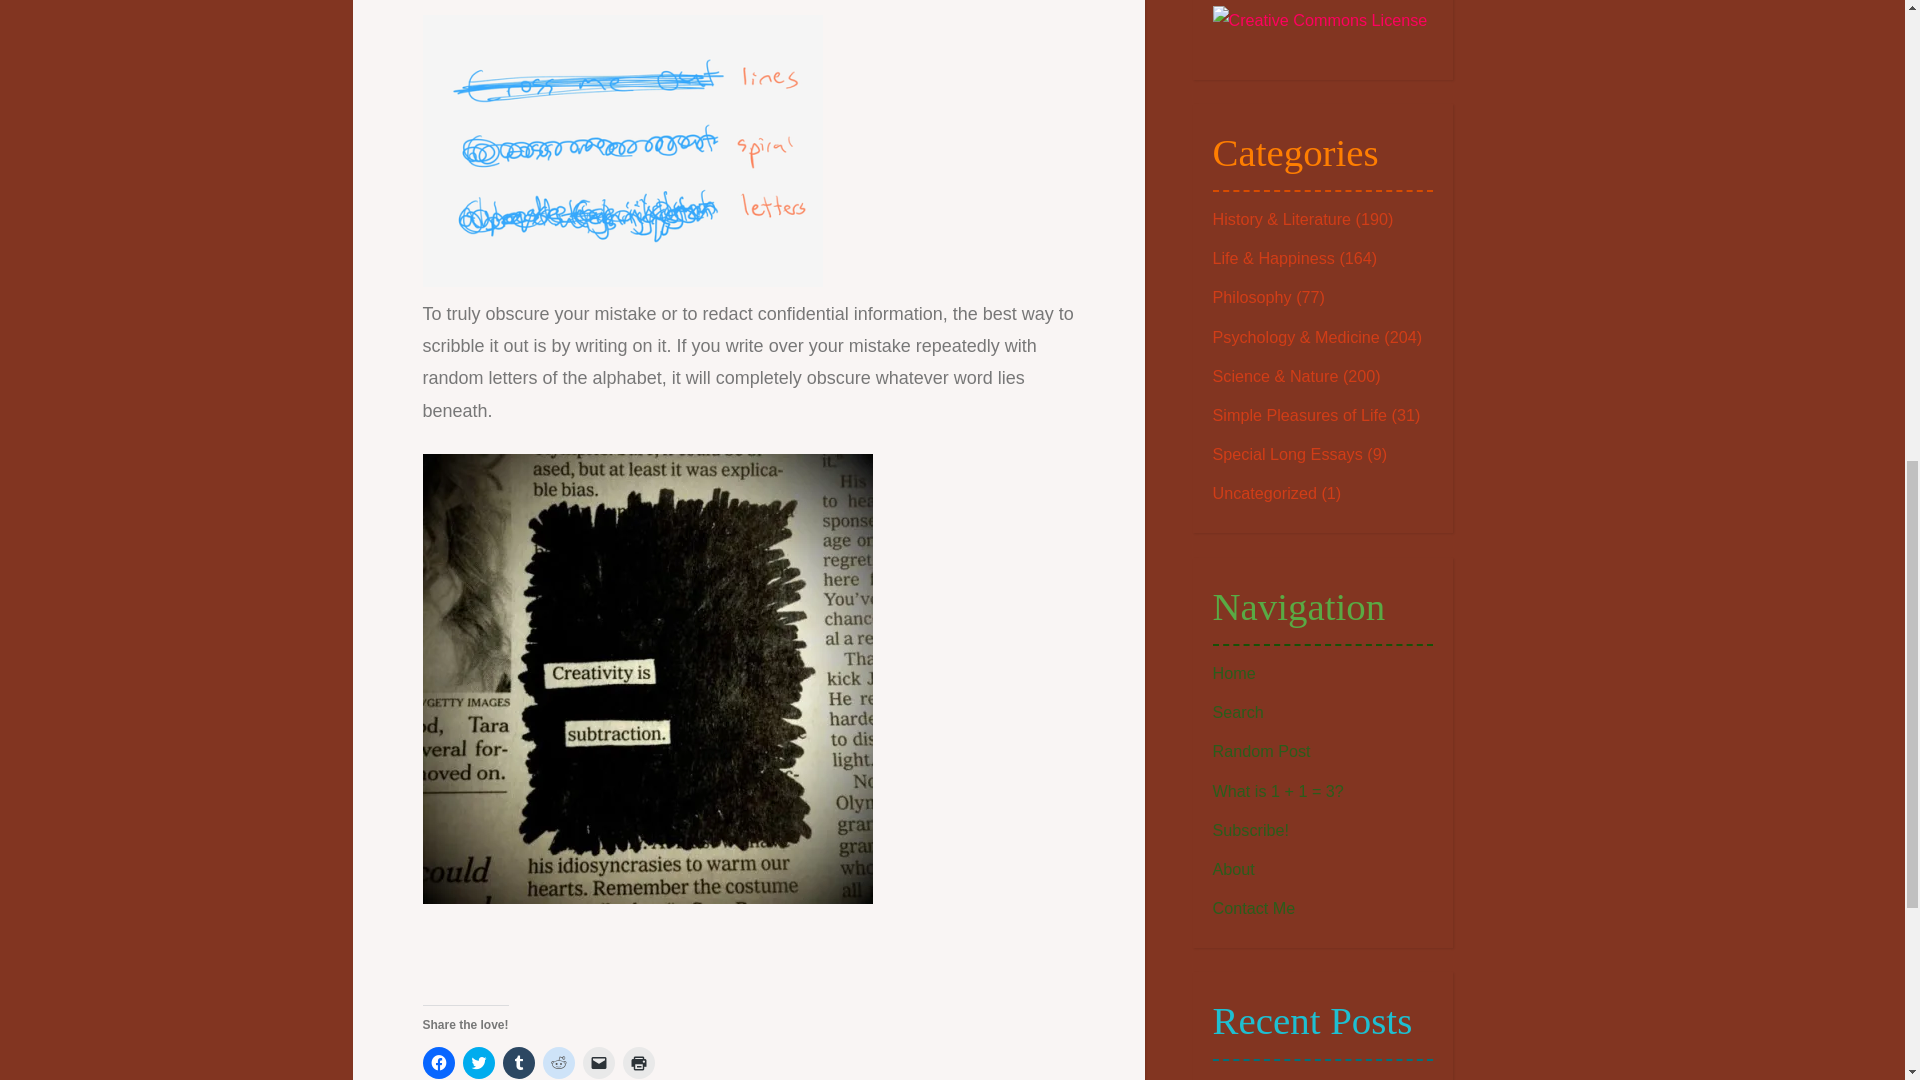  What do you see at coordinates (598, 1062) in the screenshot?
I see `Click to email a link to a friend` at bounding box center [598, 1062].